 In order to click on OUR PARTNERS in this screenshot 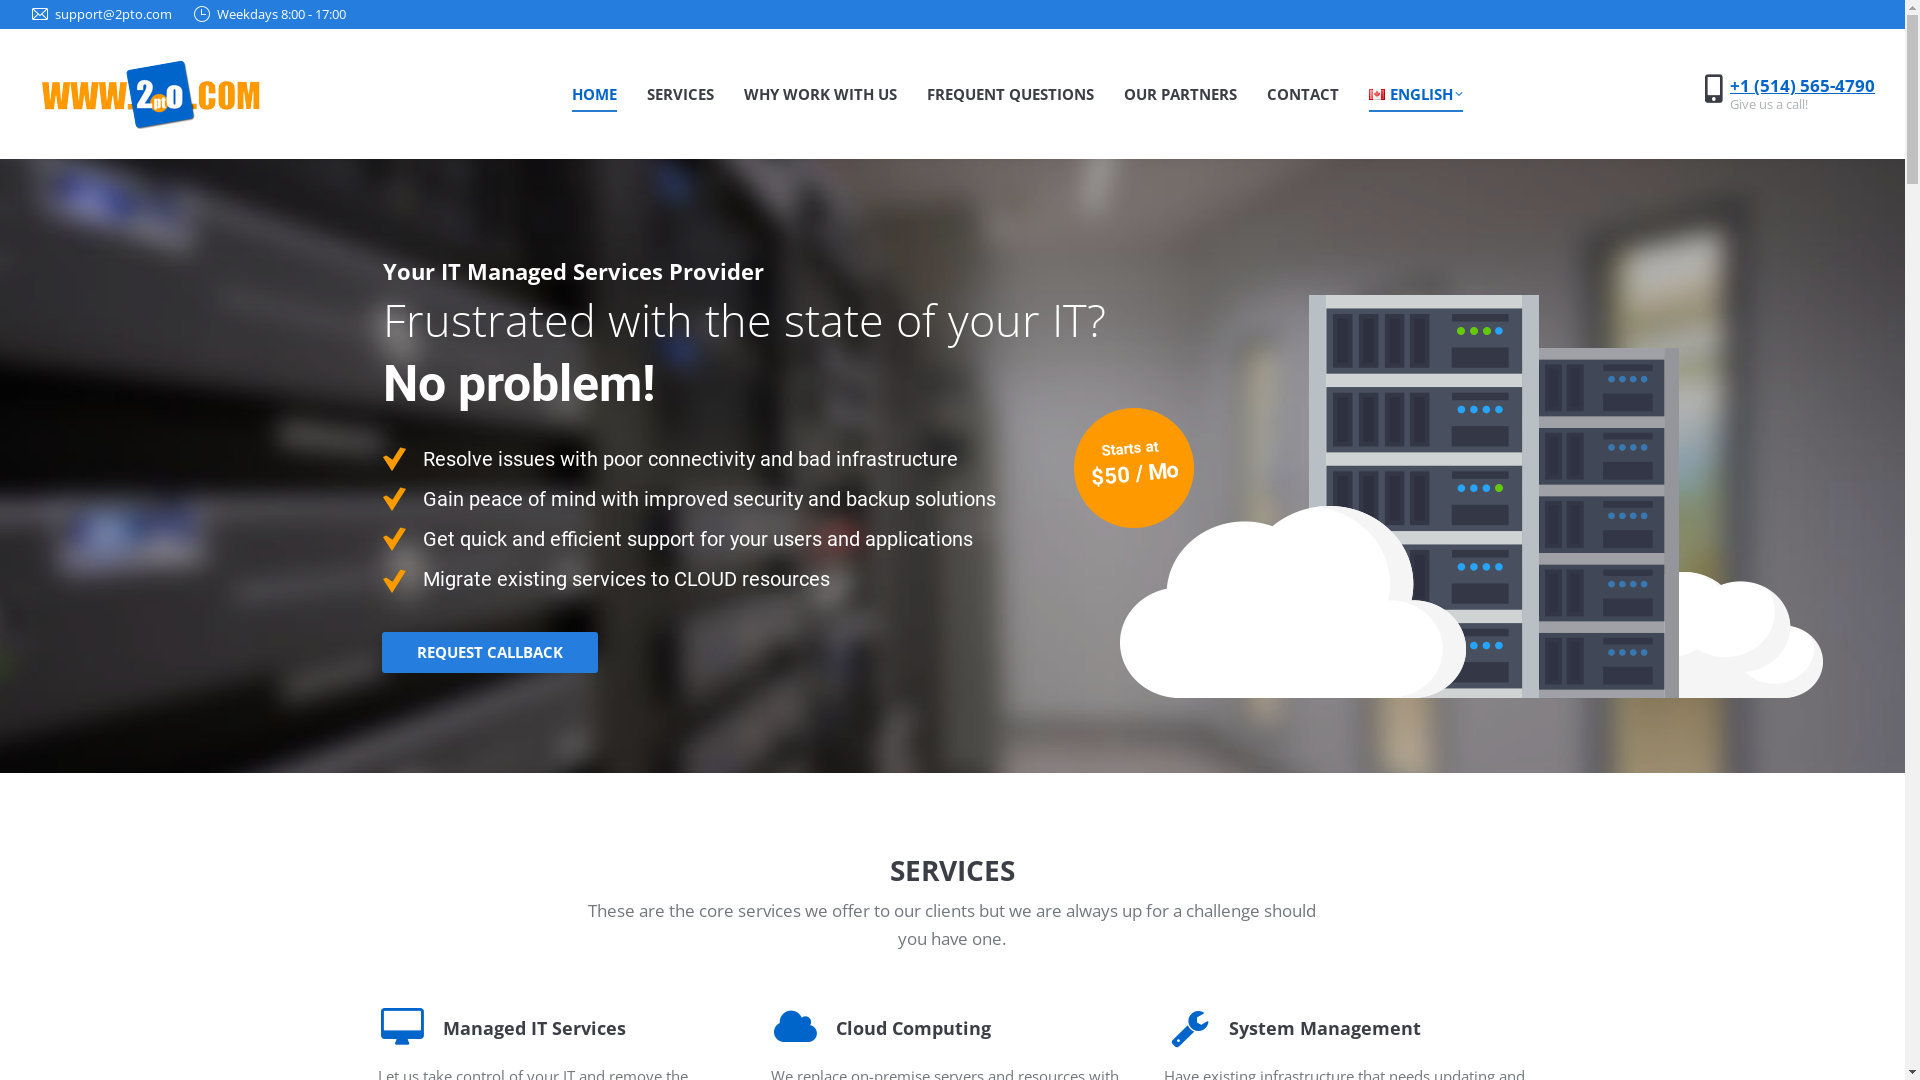, I will do `click(1180, 93)`.